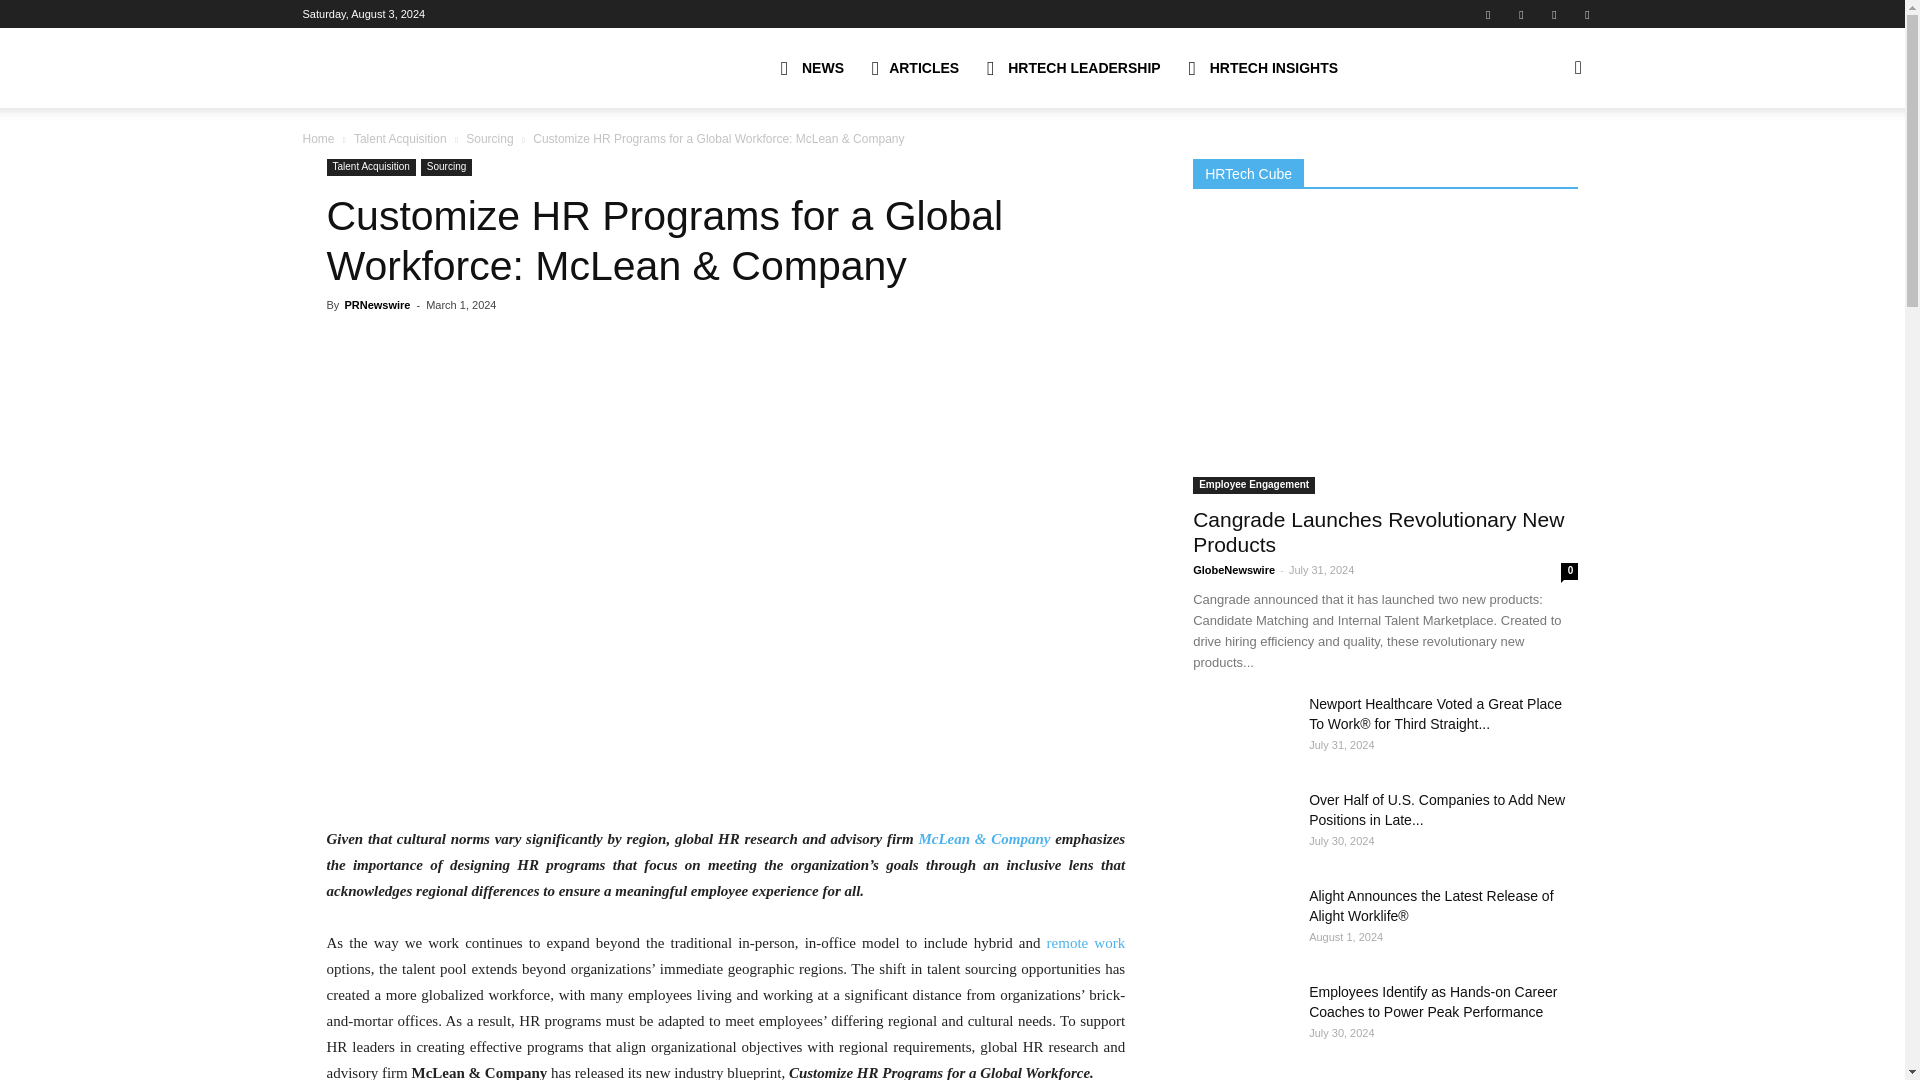  What do you see at coordinates (489, 138) in the screenshot?
I see `View all posts in Sourcing` at bounding box center [489, 138].